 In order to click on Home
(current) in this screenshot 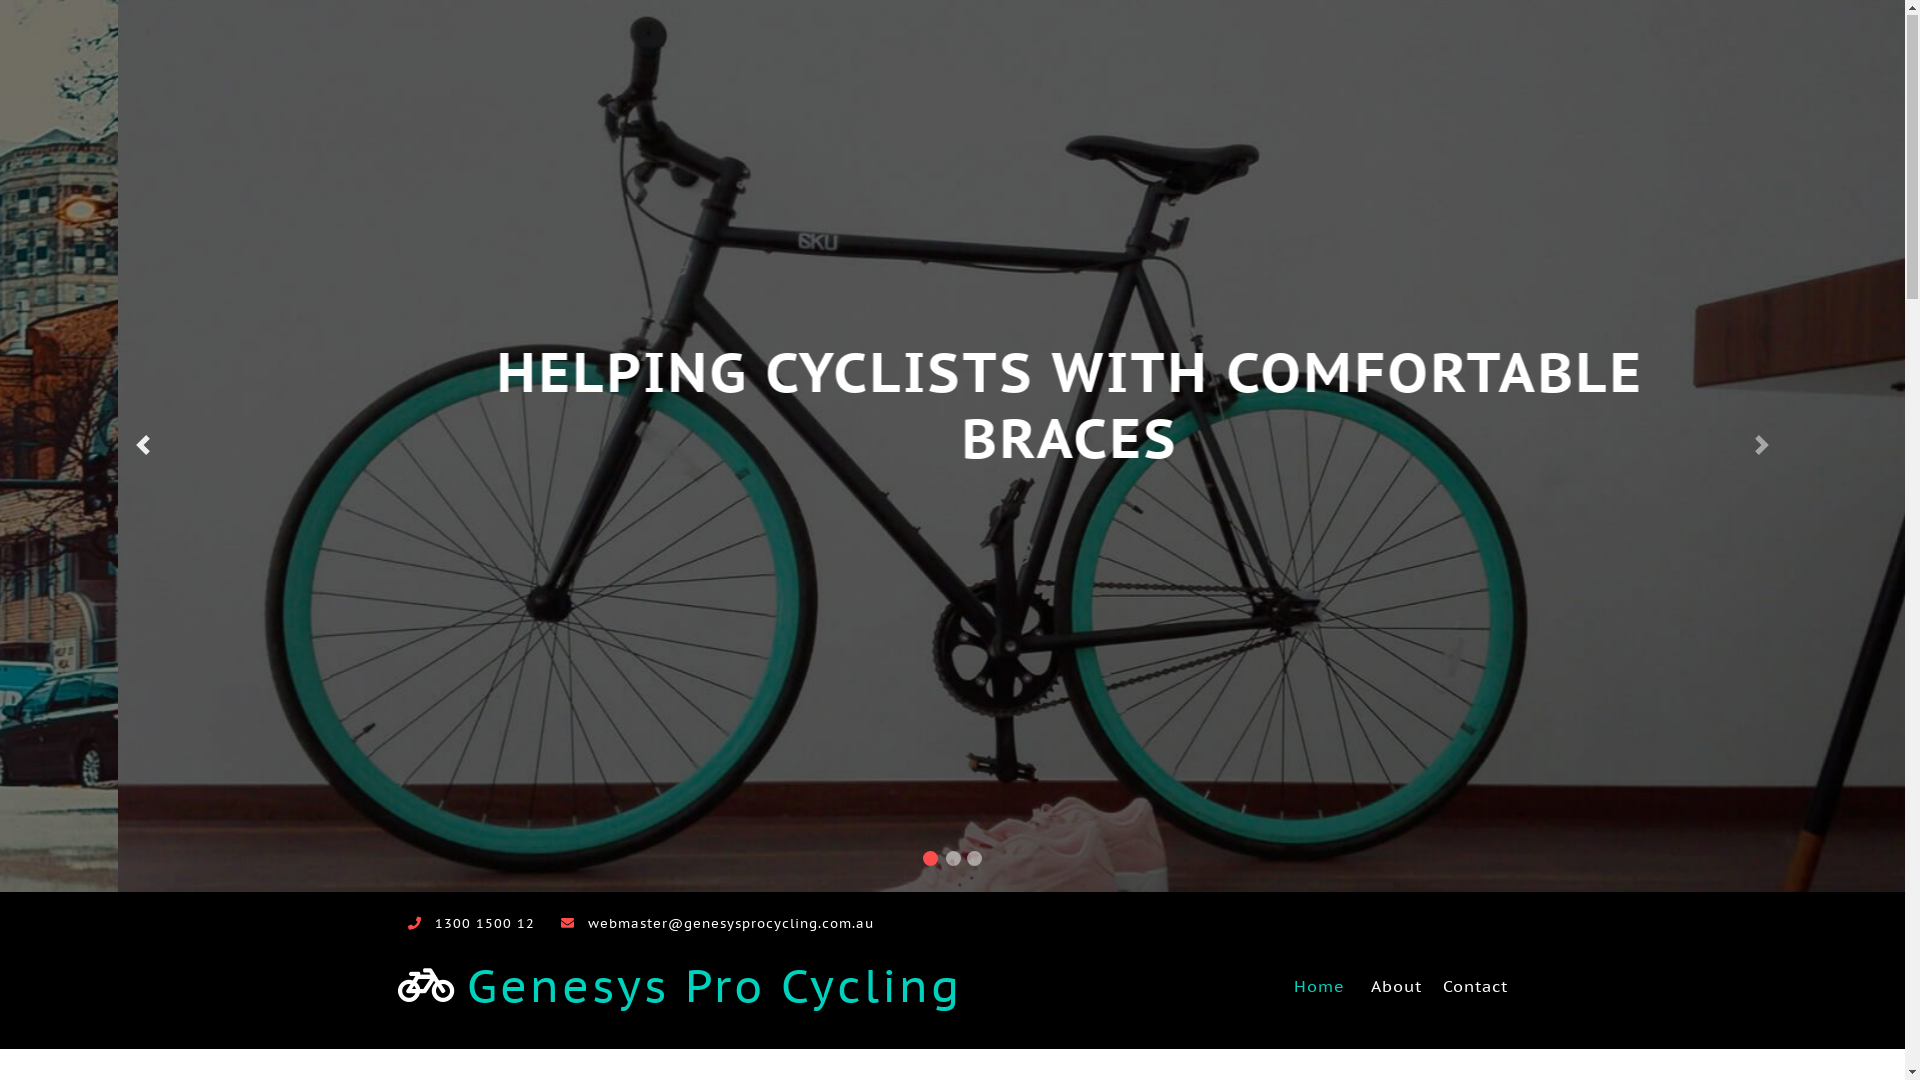, I will do `click(1320, 987)`.